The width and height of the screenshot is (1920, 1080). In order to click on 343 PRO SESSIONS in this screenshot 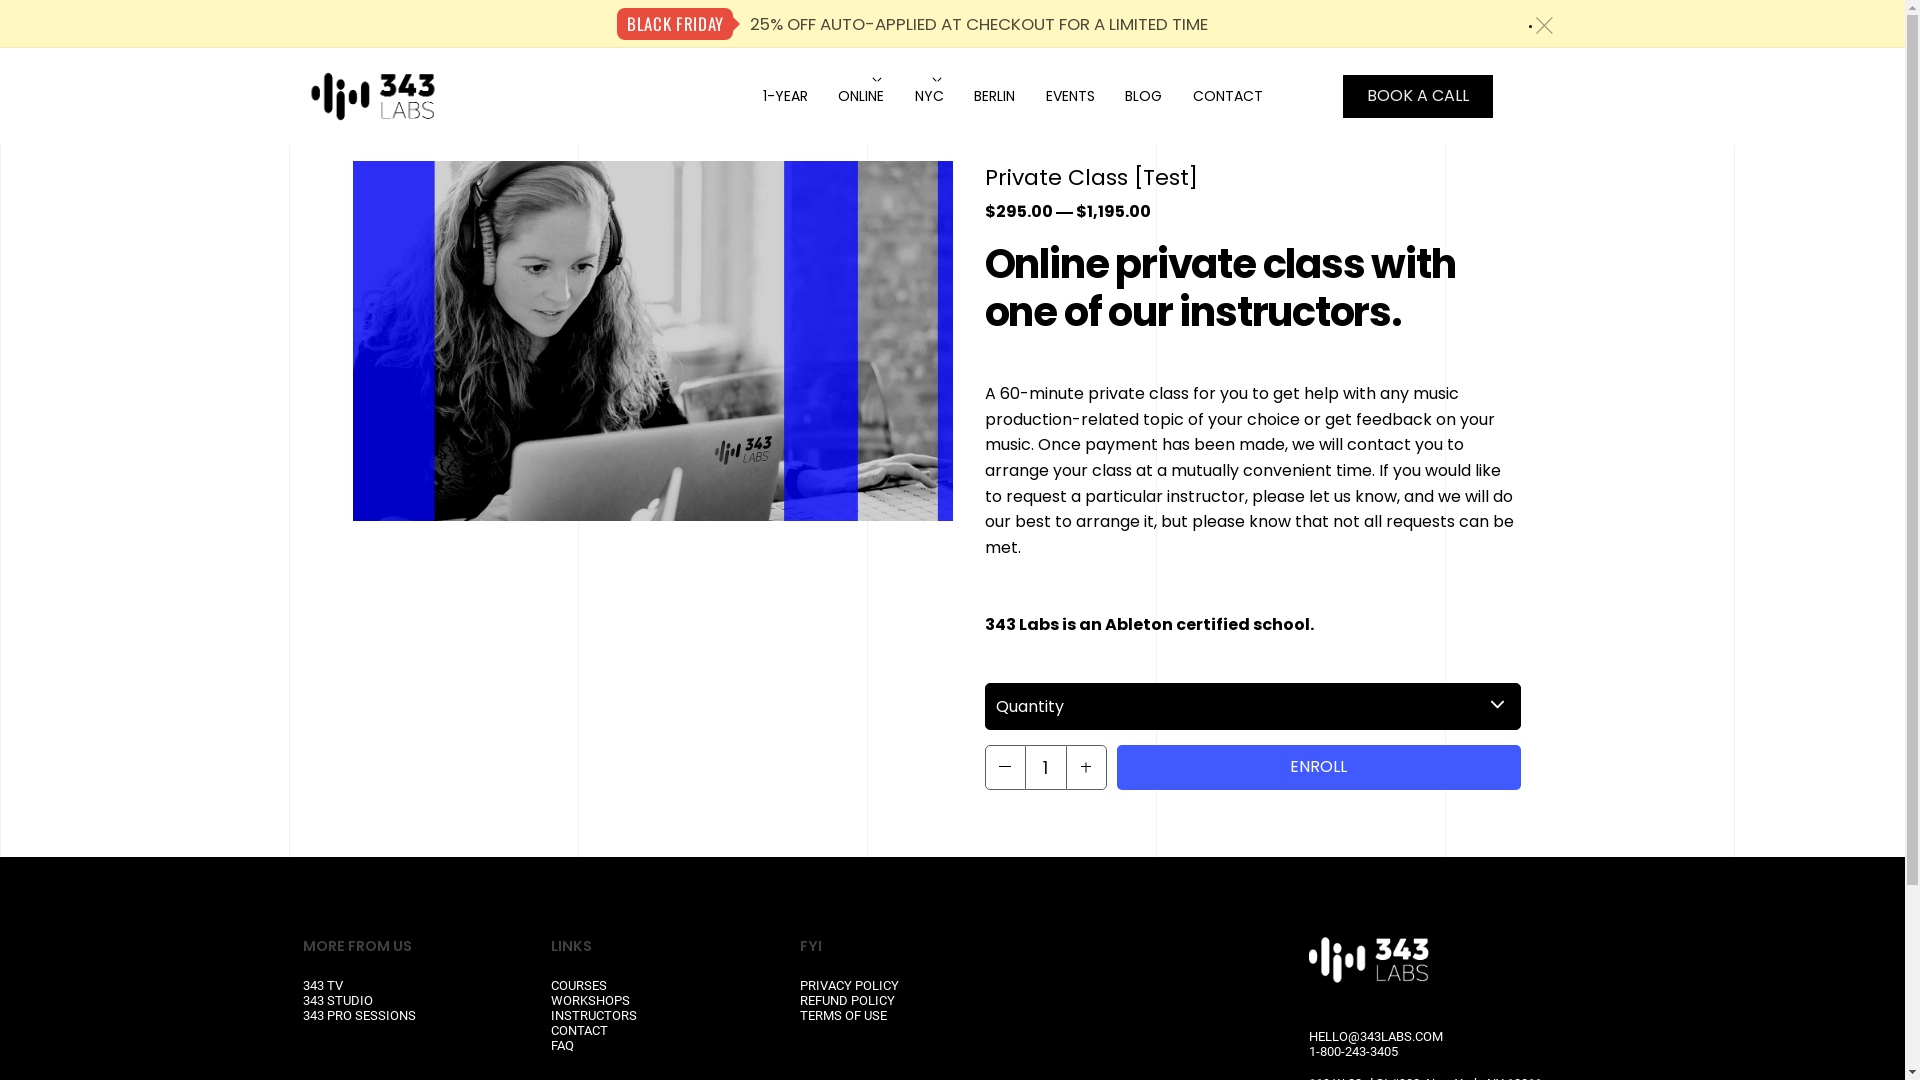, I will do `click(360, 1016)`.